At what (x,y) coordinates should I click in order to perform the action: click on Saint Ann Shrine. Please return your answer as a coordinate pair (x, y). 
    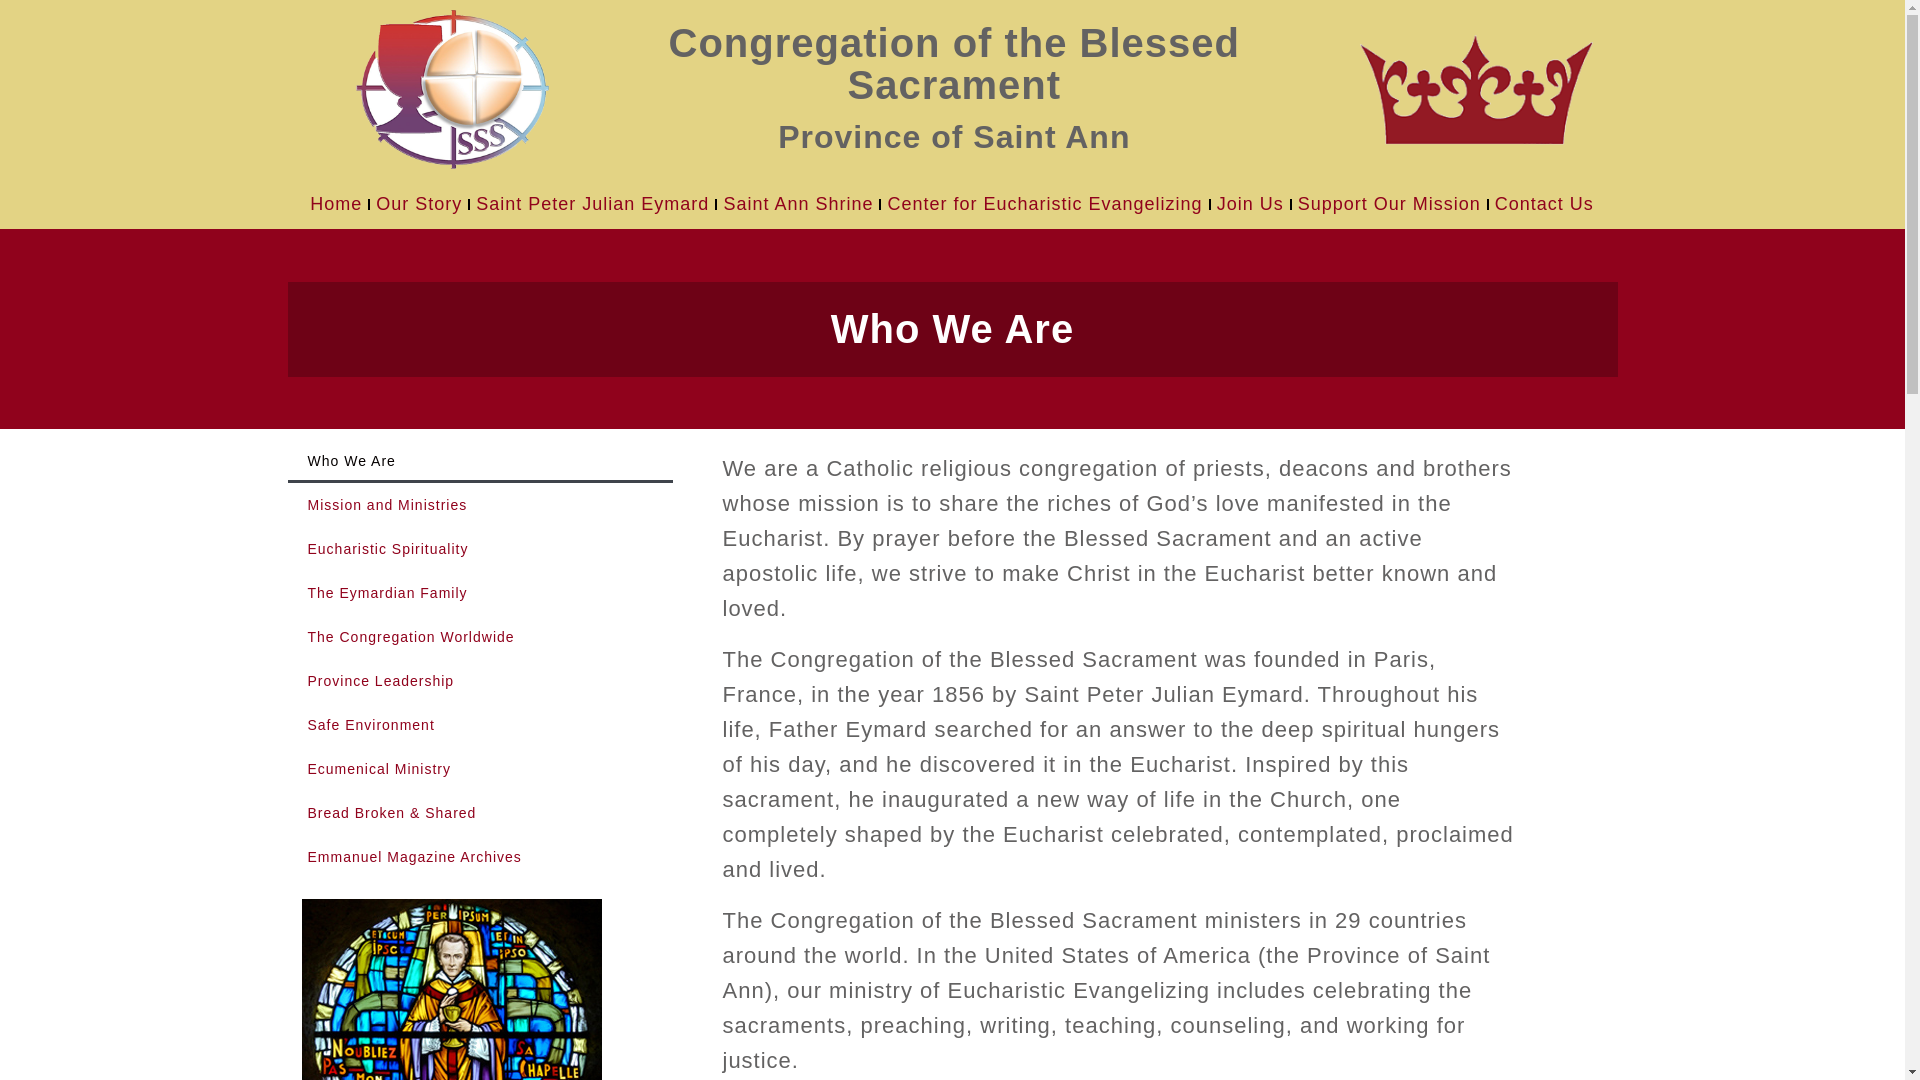
    Looking at the image, I should click on (798, 204).